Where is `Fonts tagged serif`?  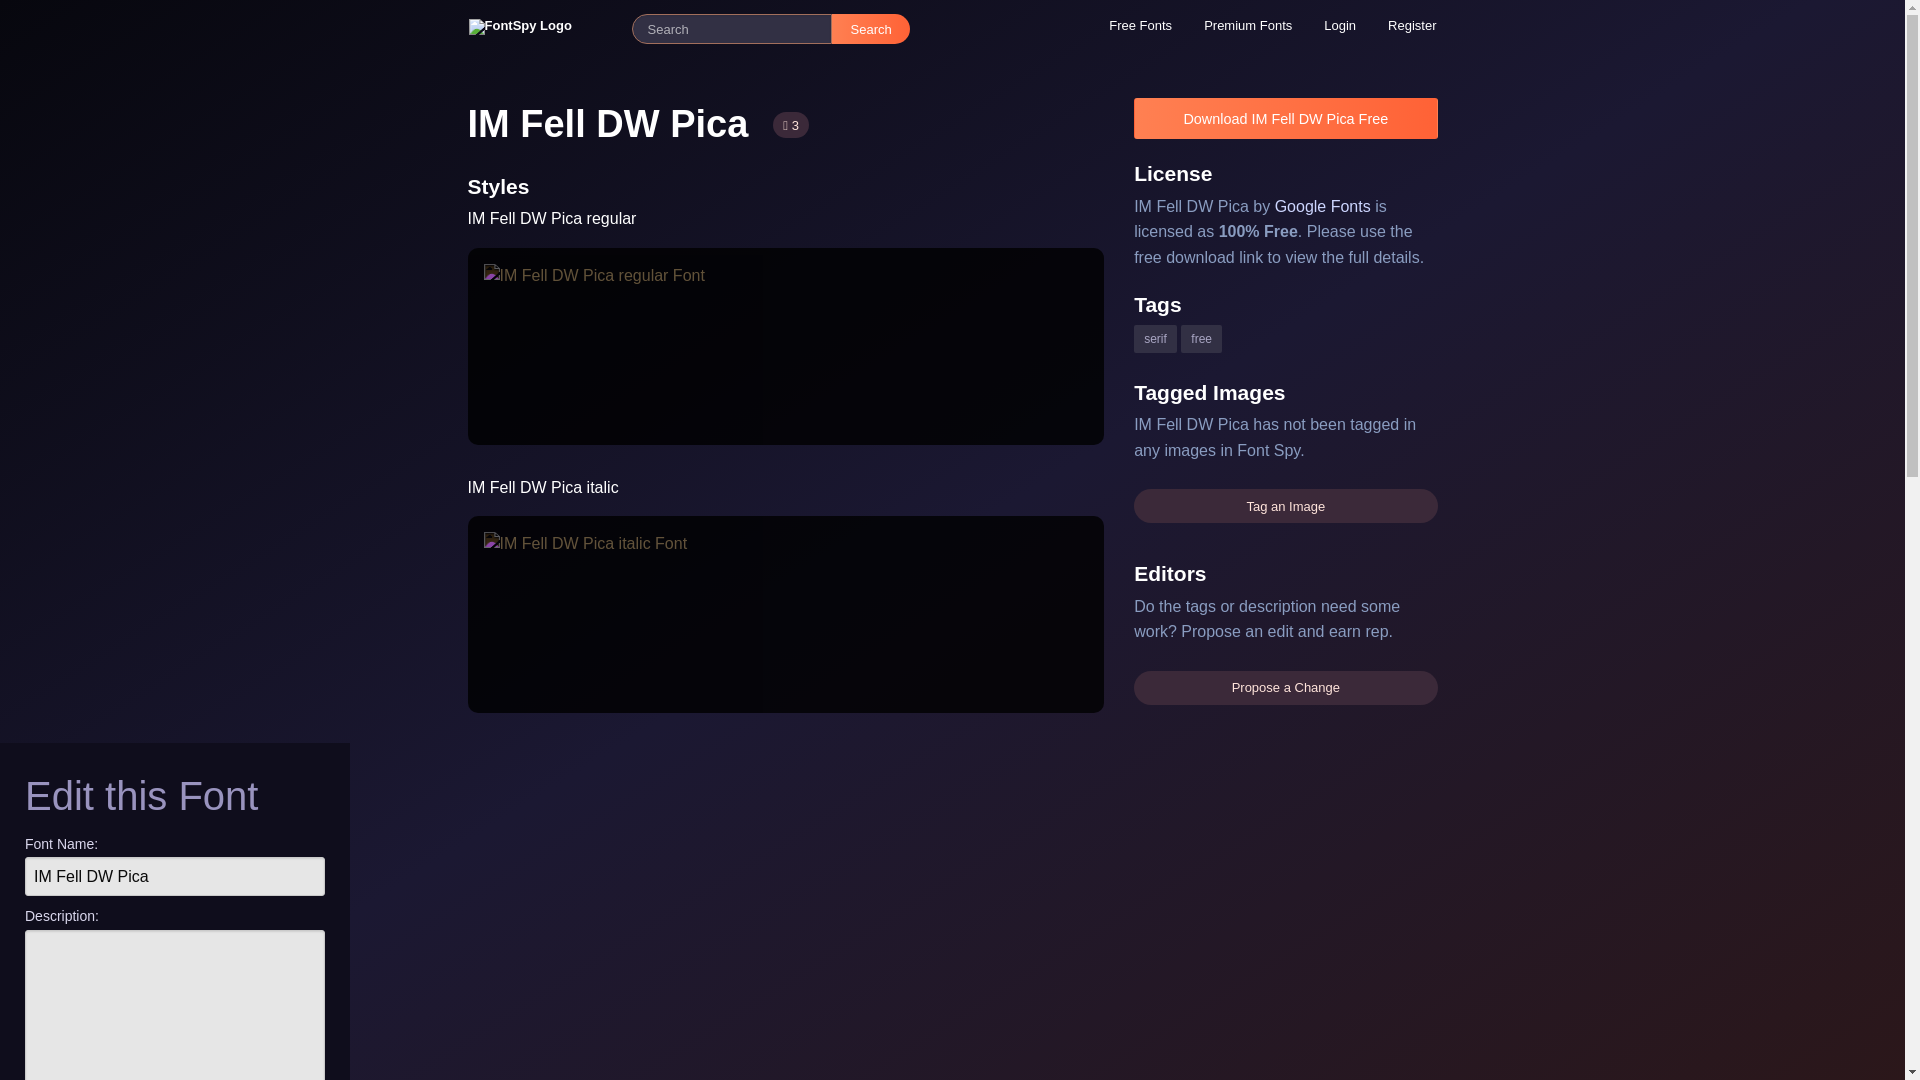
Fonts tagged serif is located at coordinates (1156, 338).